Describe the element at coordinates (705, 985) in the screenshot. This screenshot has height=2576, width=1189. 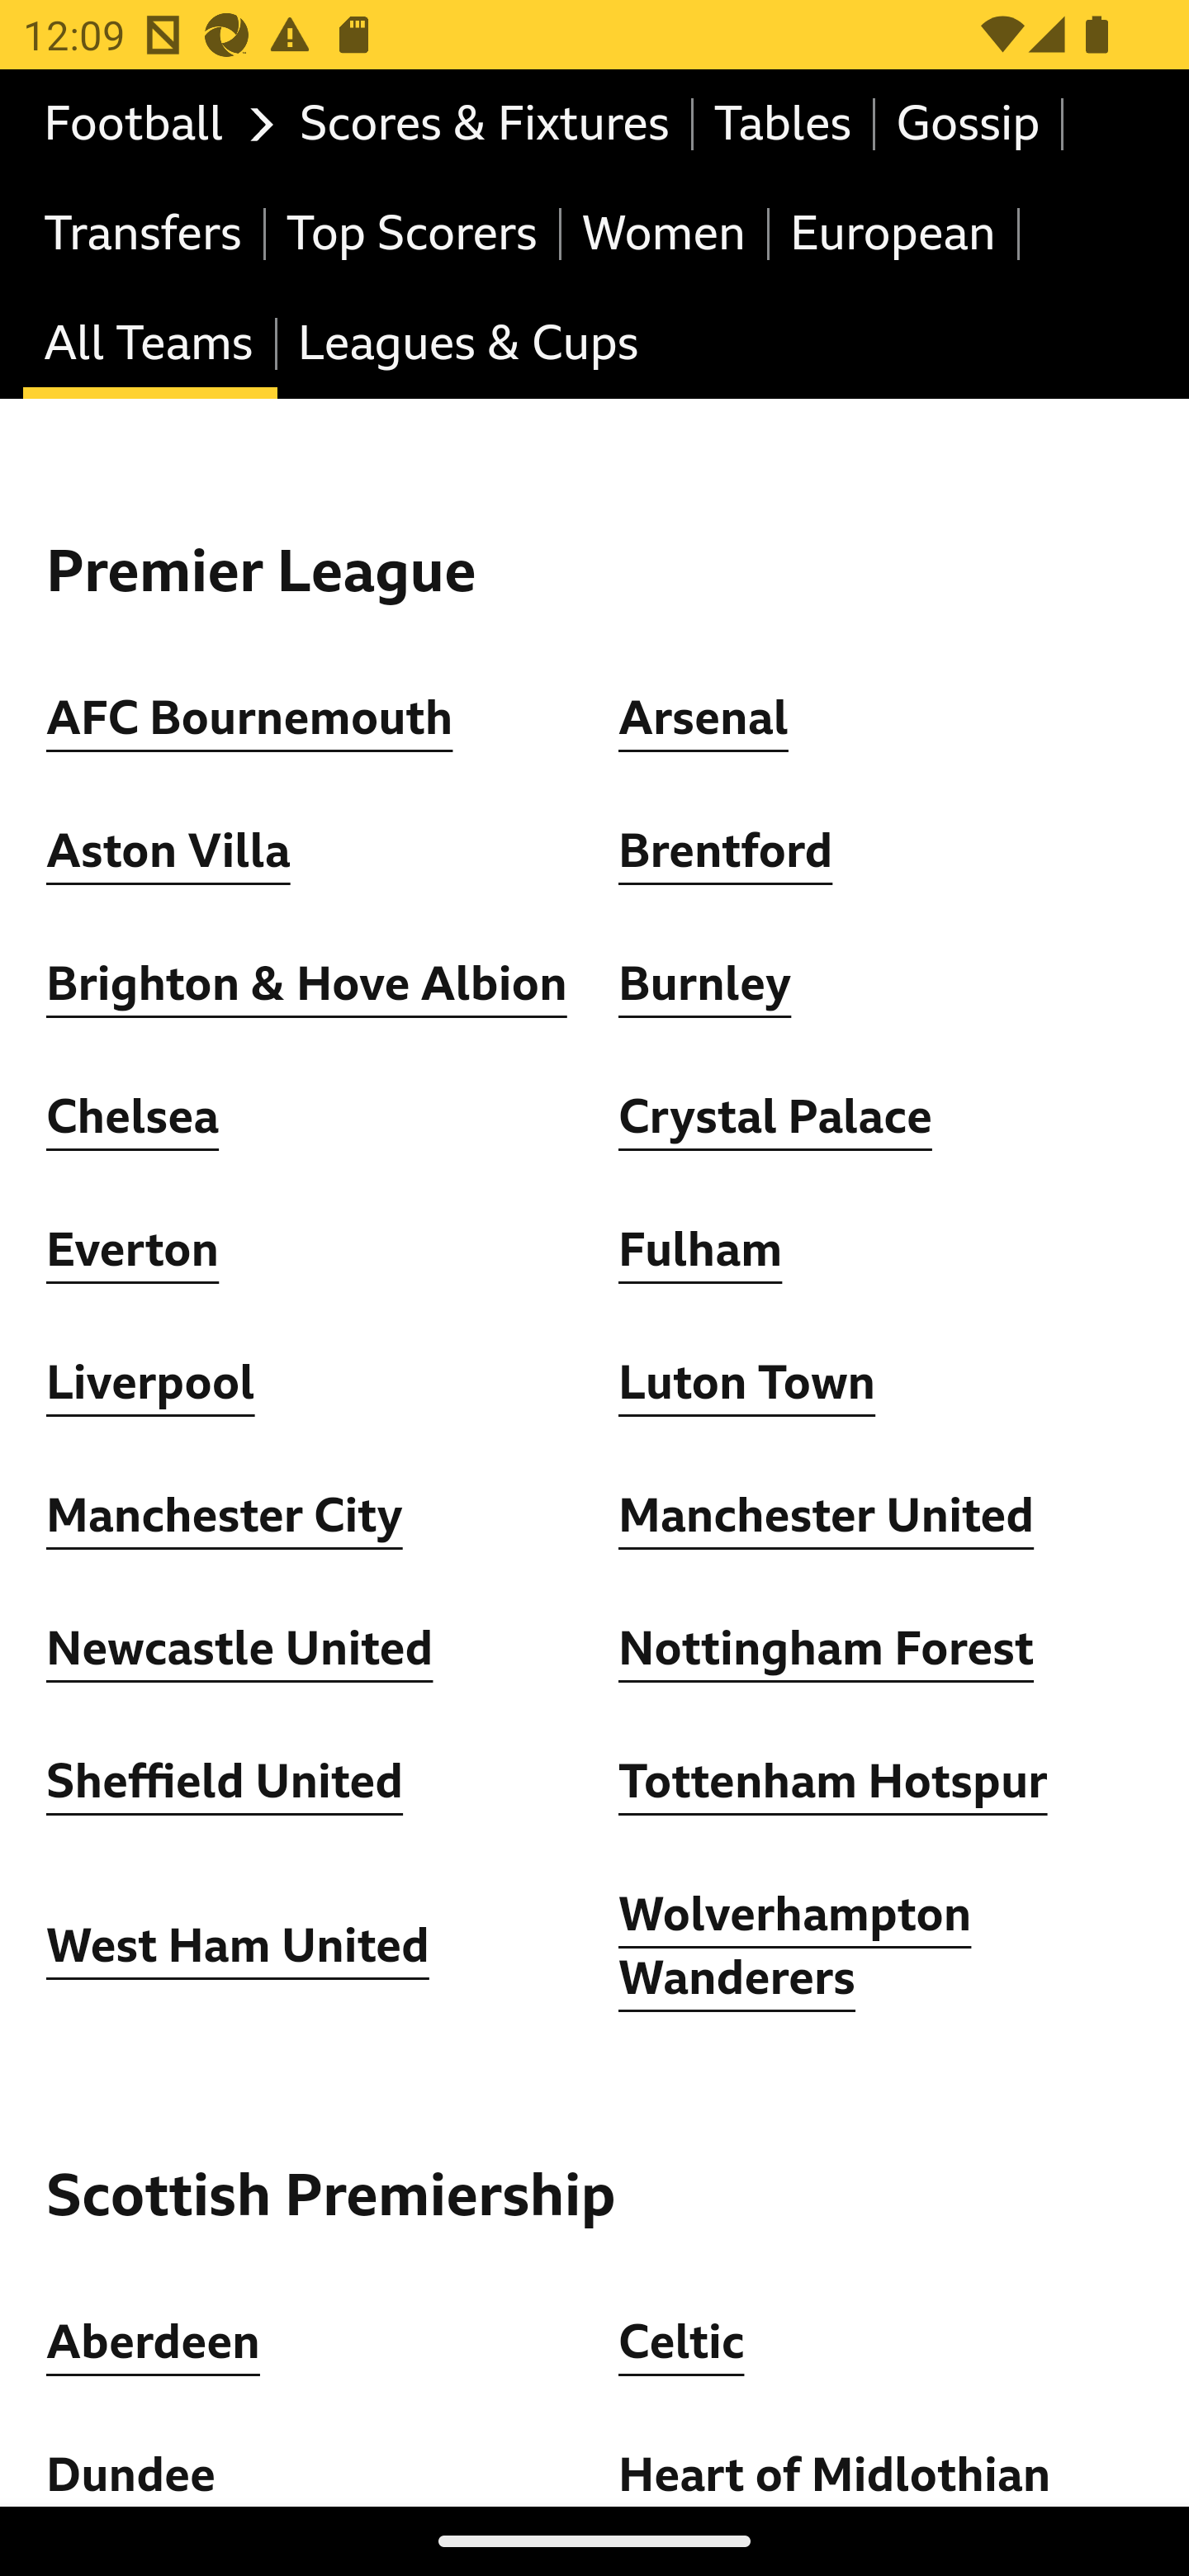
I see `Burnley` at that location.